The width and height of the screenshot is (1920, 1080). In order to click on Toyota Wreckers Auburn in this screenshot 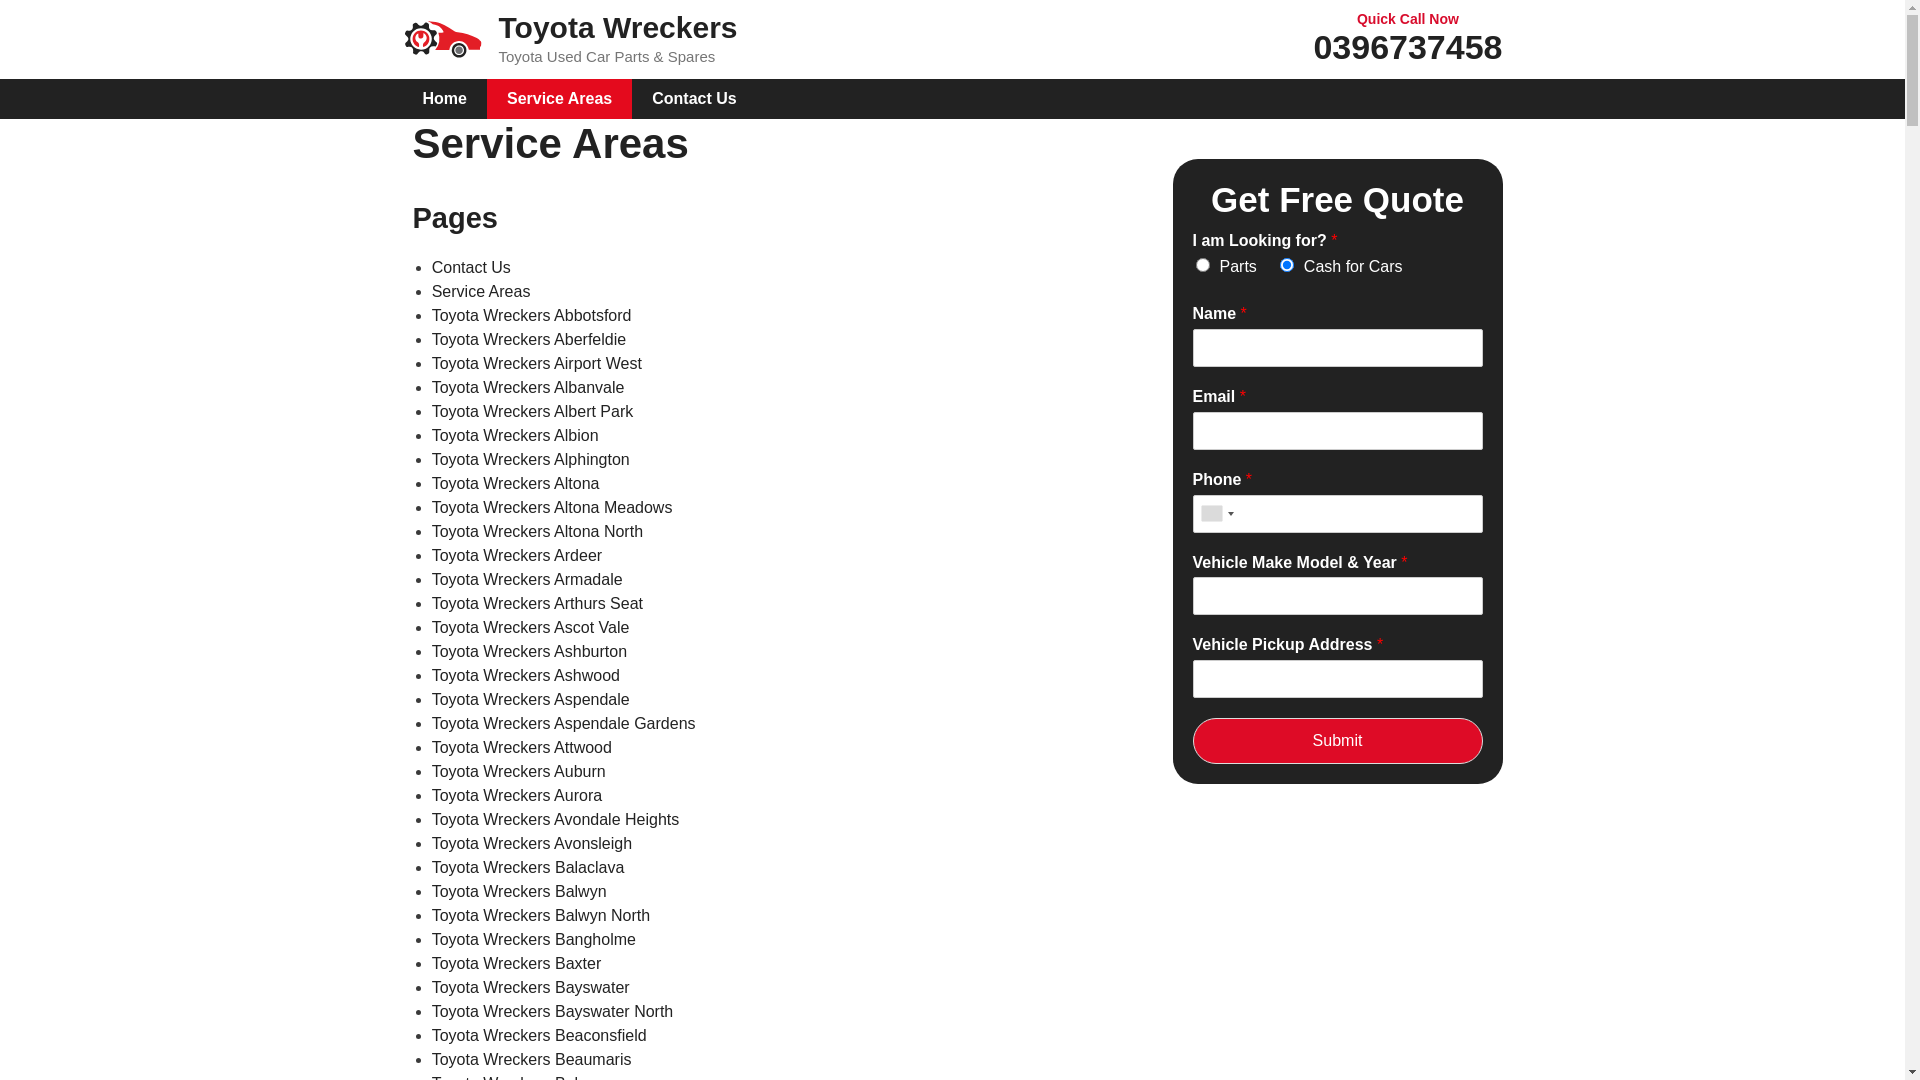, I will do `click(519, 772)`.